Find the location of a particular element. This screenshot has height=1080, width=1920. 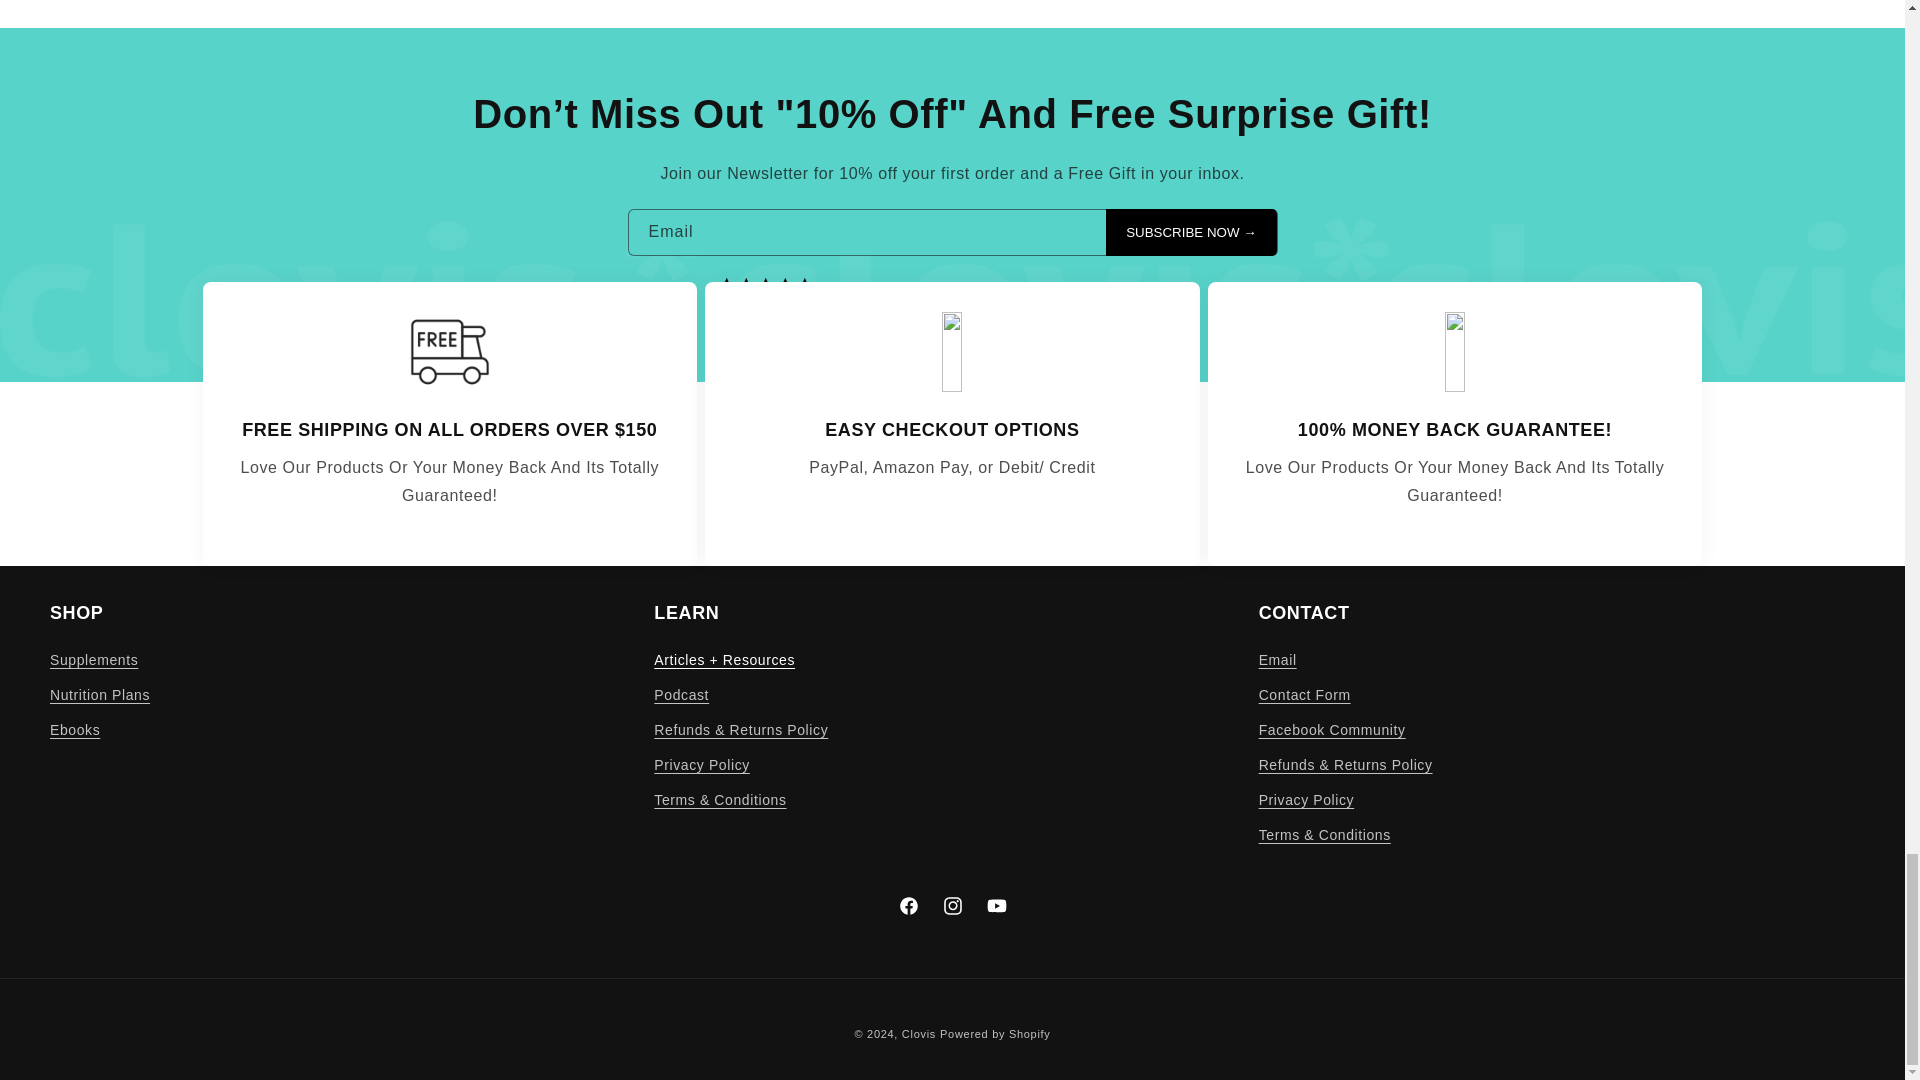

Podcast is located at coordinates (681, 695).